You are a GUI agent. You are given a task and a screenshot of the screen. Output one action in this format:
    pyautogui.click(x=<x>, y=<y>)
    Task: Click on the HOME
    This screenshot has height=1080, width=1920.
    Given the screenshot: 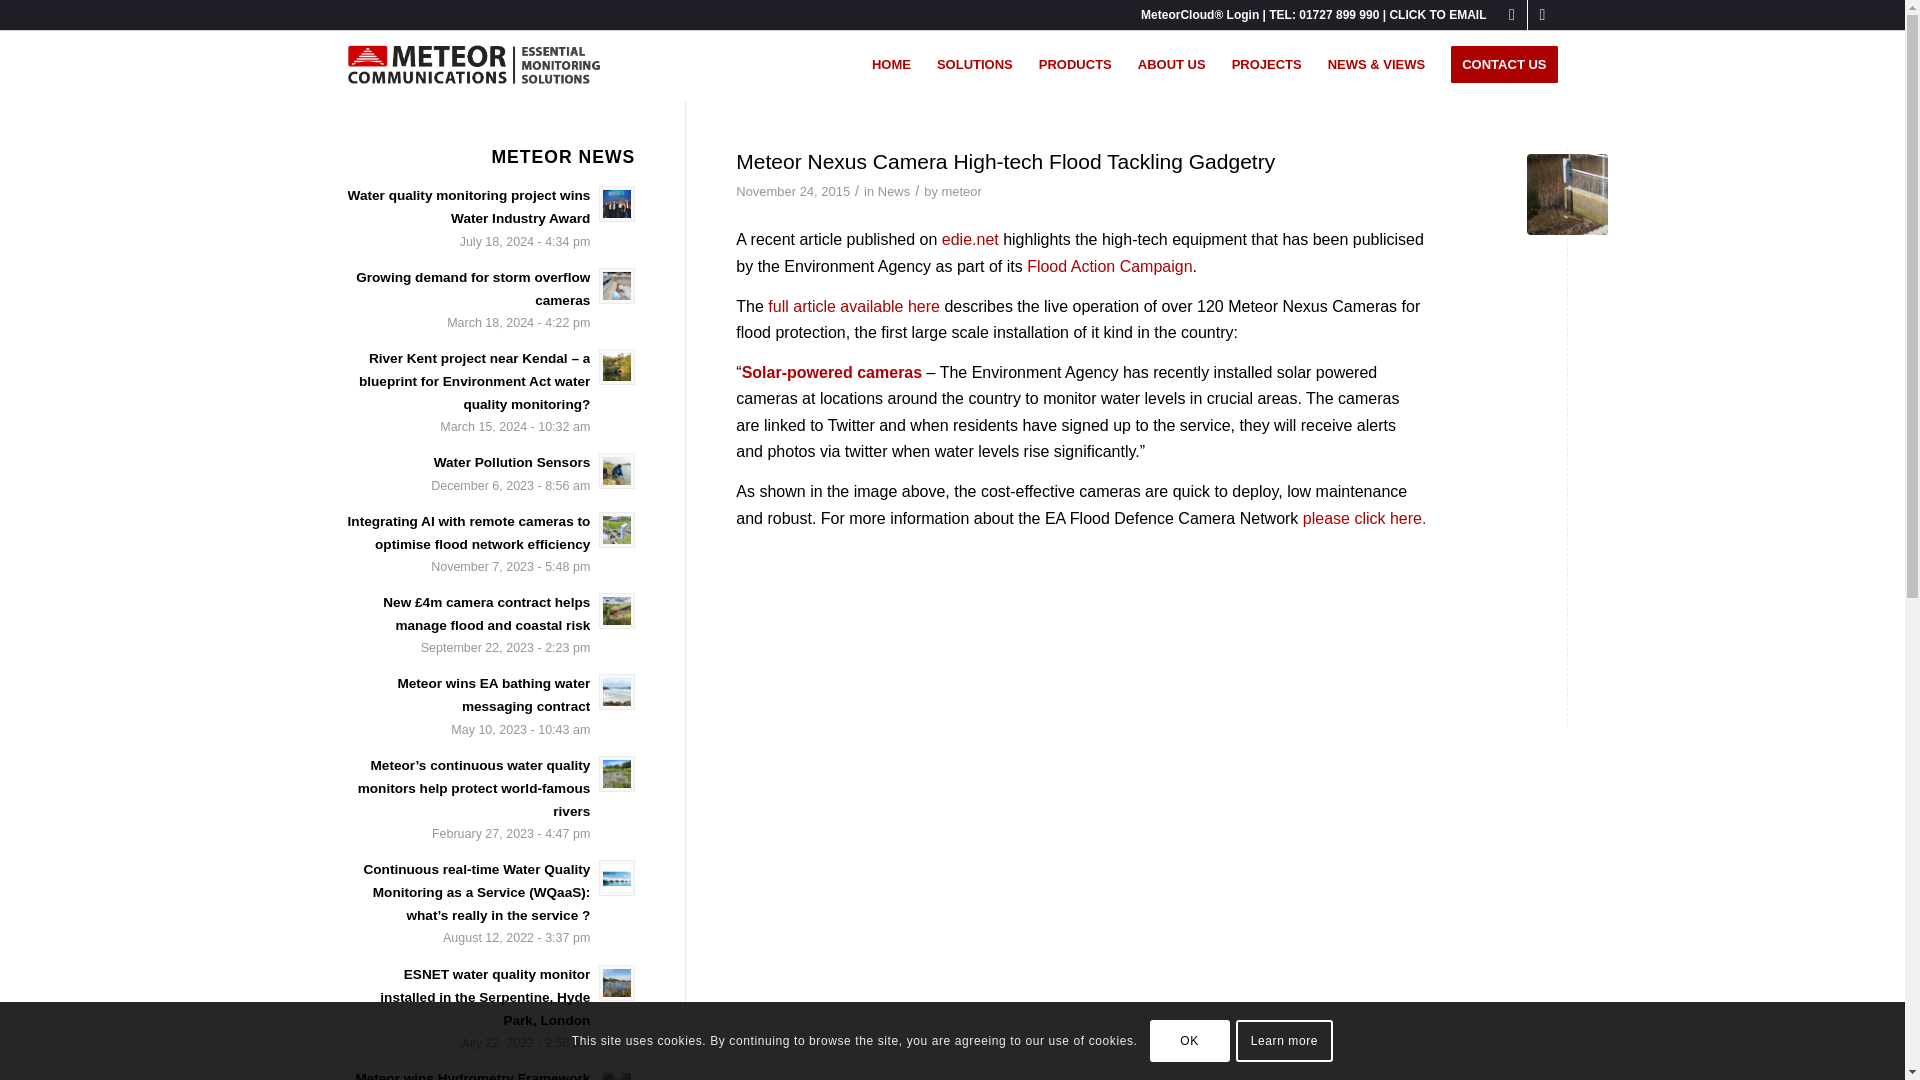 What is the action you would take?
    pyautogui.click(x=890, y=65)
    